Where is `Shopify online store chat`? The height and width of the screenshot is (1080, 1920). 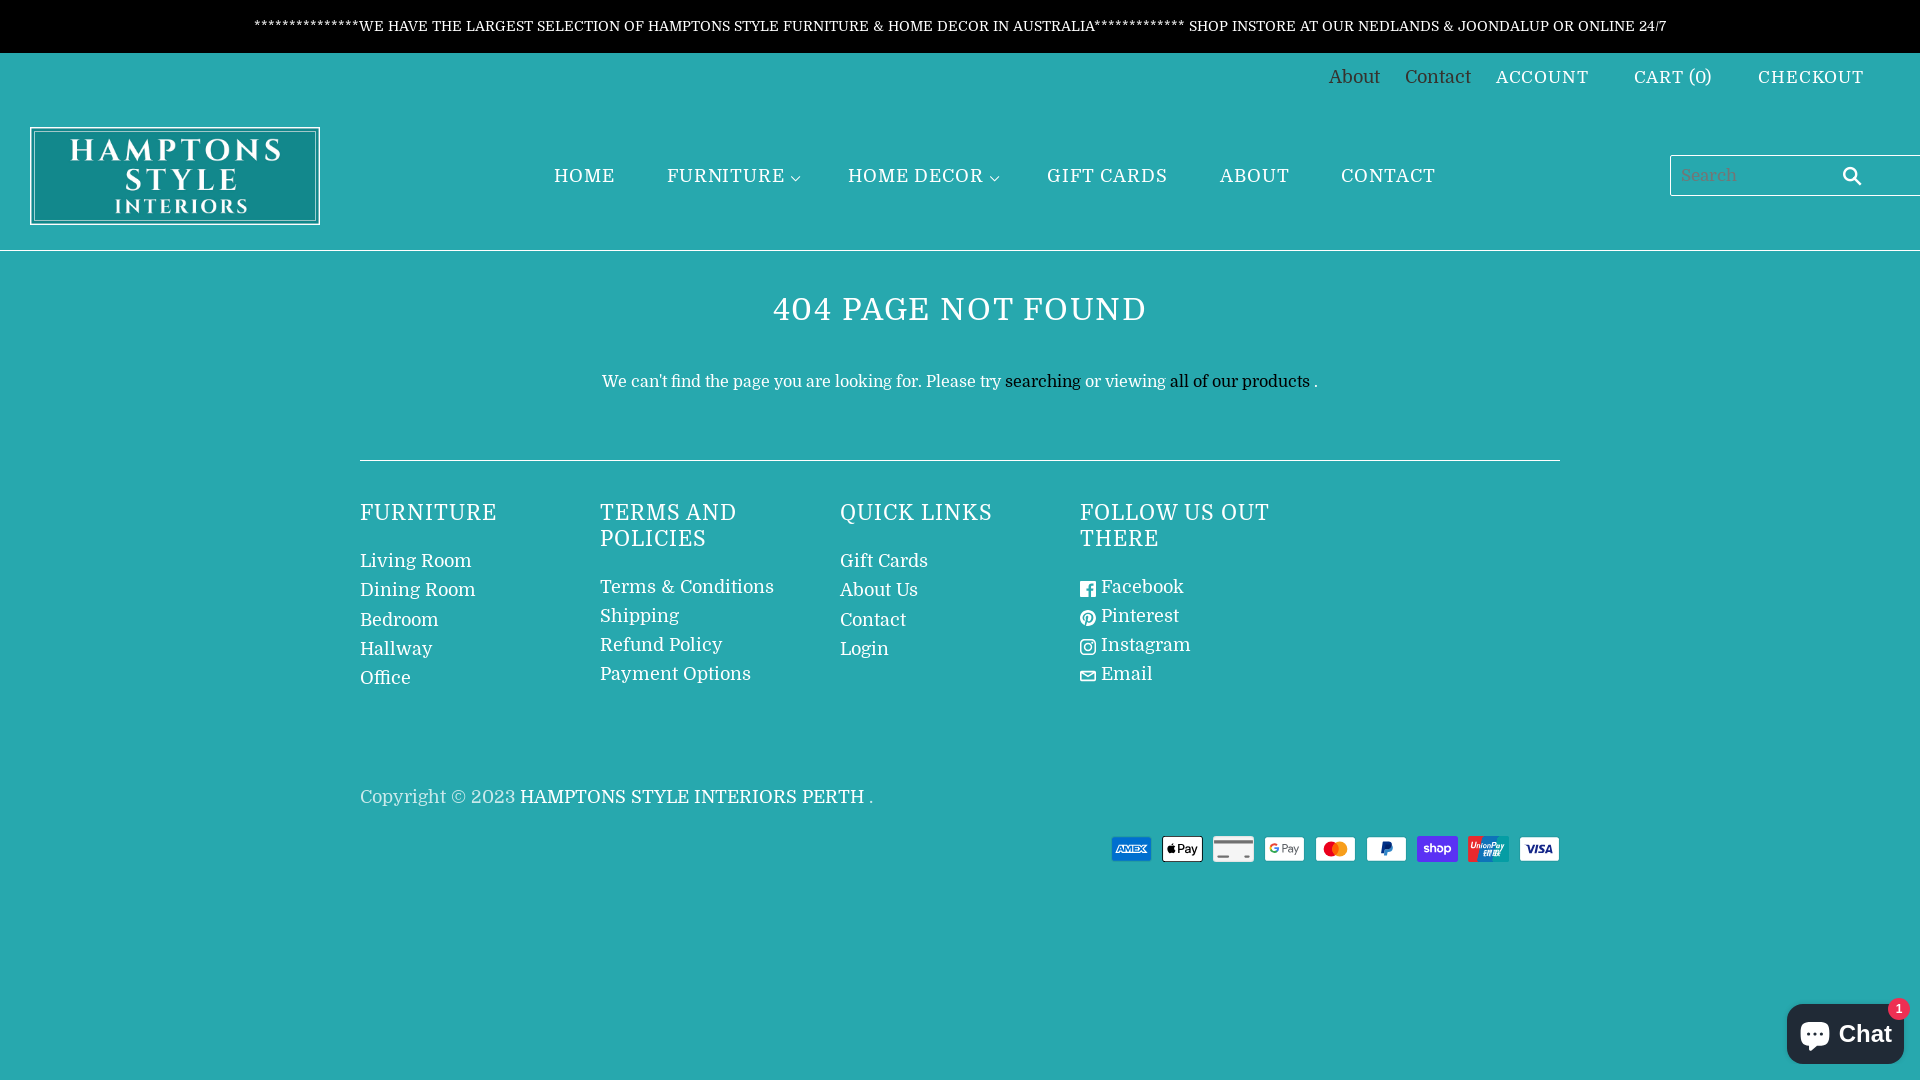
Shopify online store chat is located at coordinates (1846, 1030).